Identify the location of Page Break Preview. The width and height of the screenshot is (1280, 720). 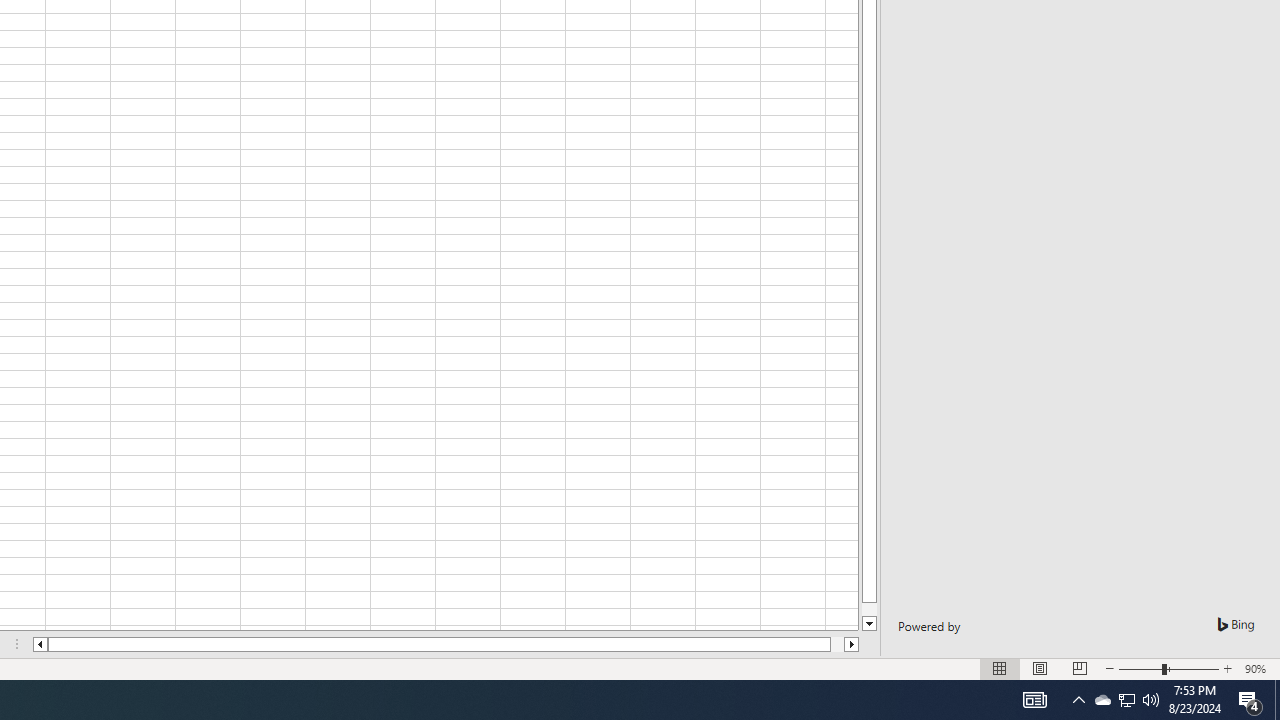
(1079, 668).